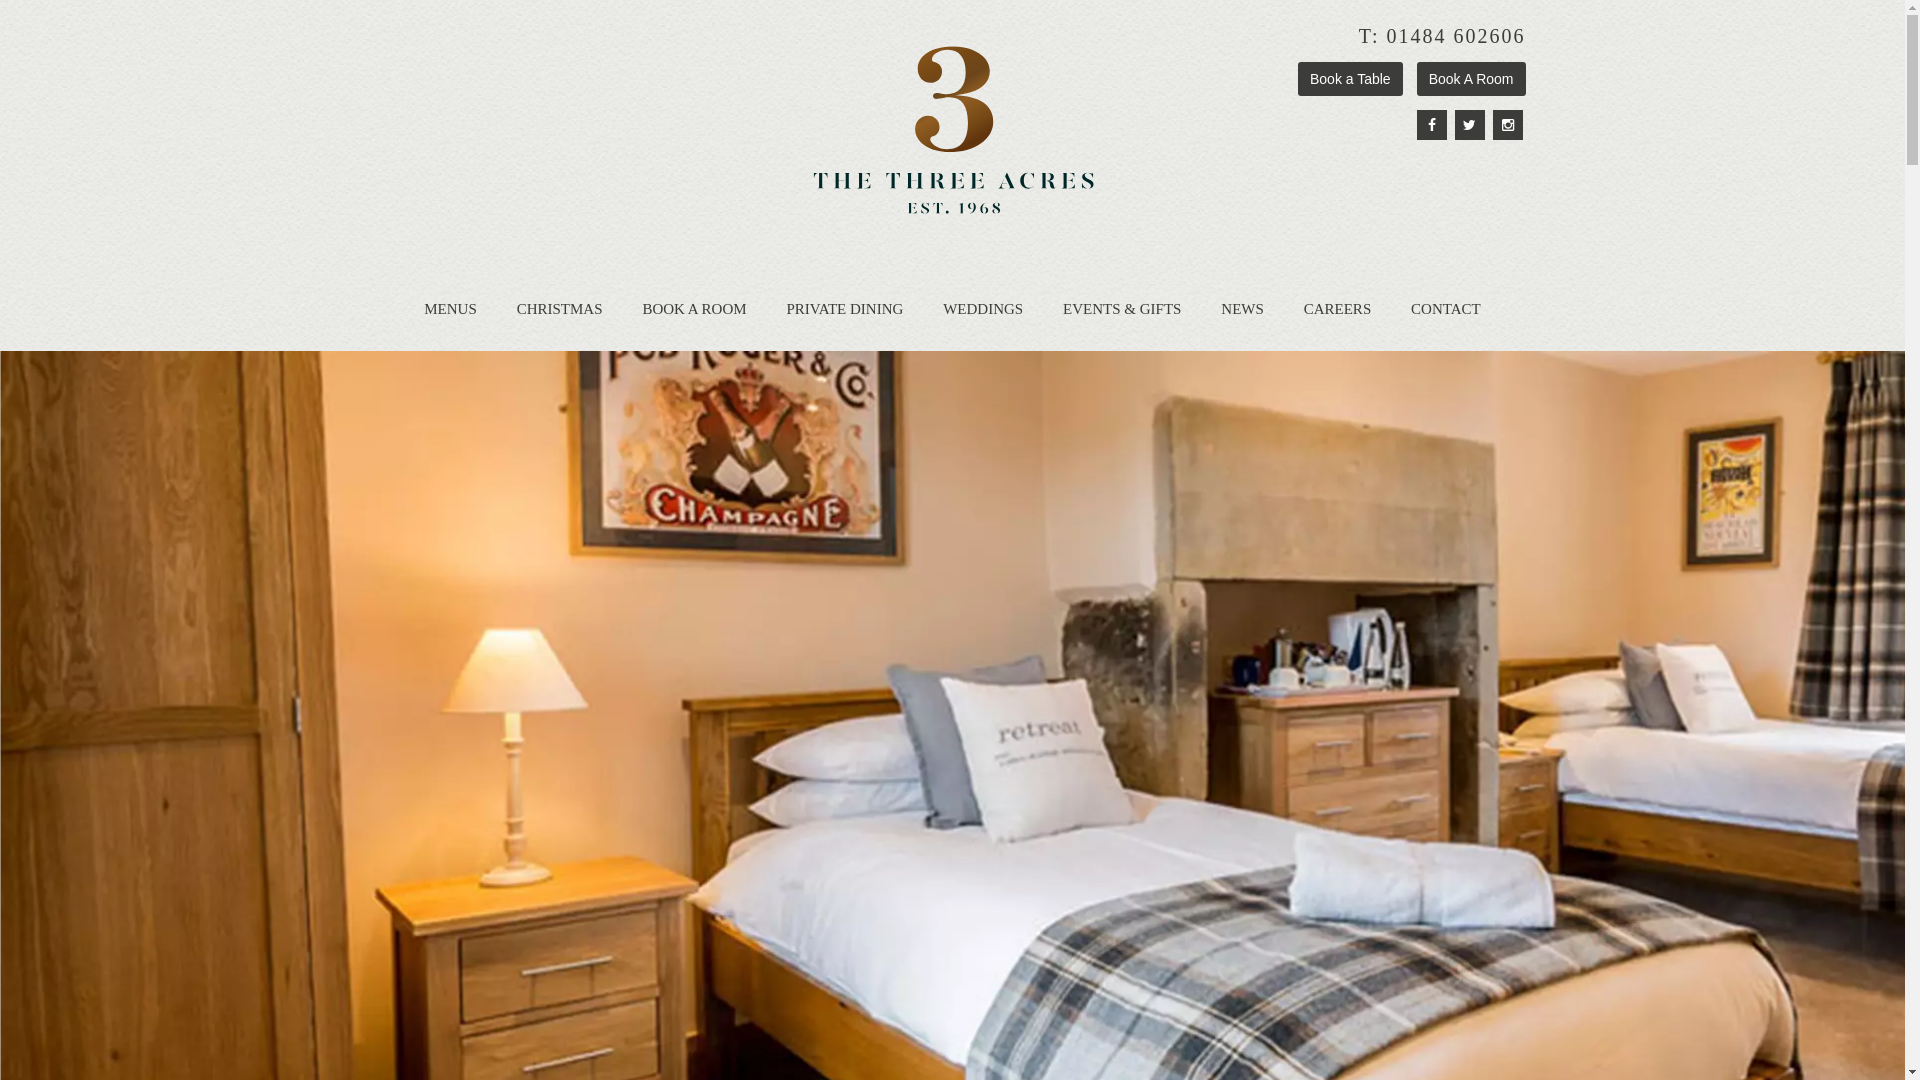 This screenshot has height=1080, width=1920. I want to click on MENUS, so click(450, 309).